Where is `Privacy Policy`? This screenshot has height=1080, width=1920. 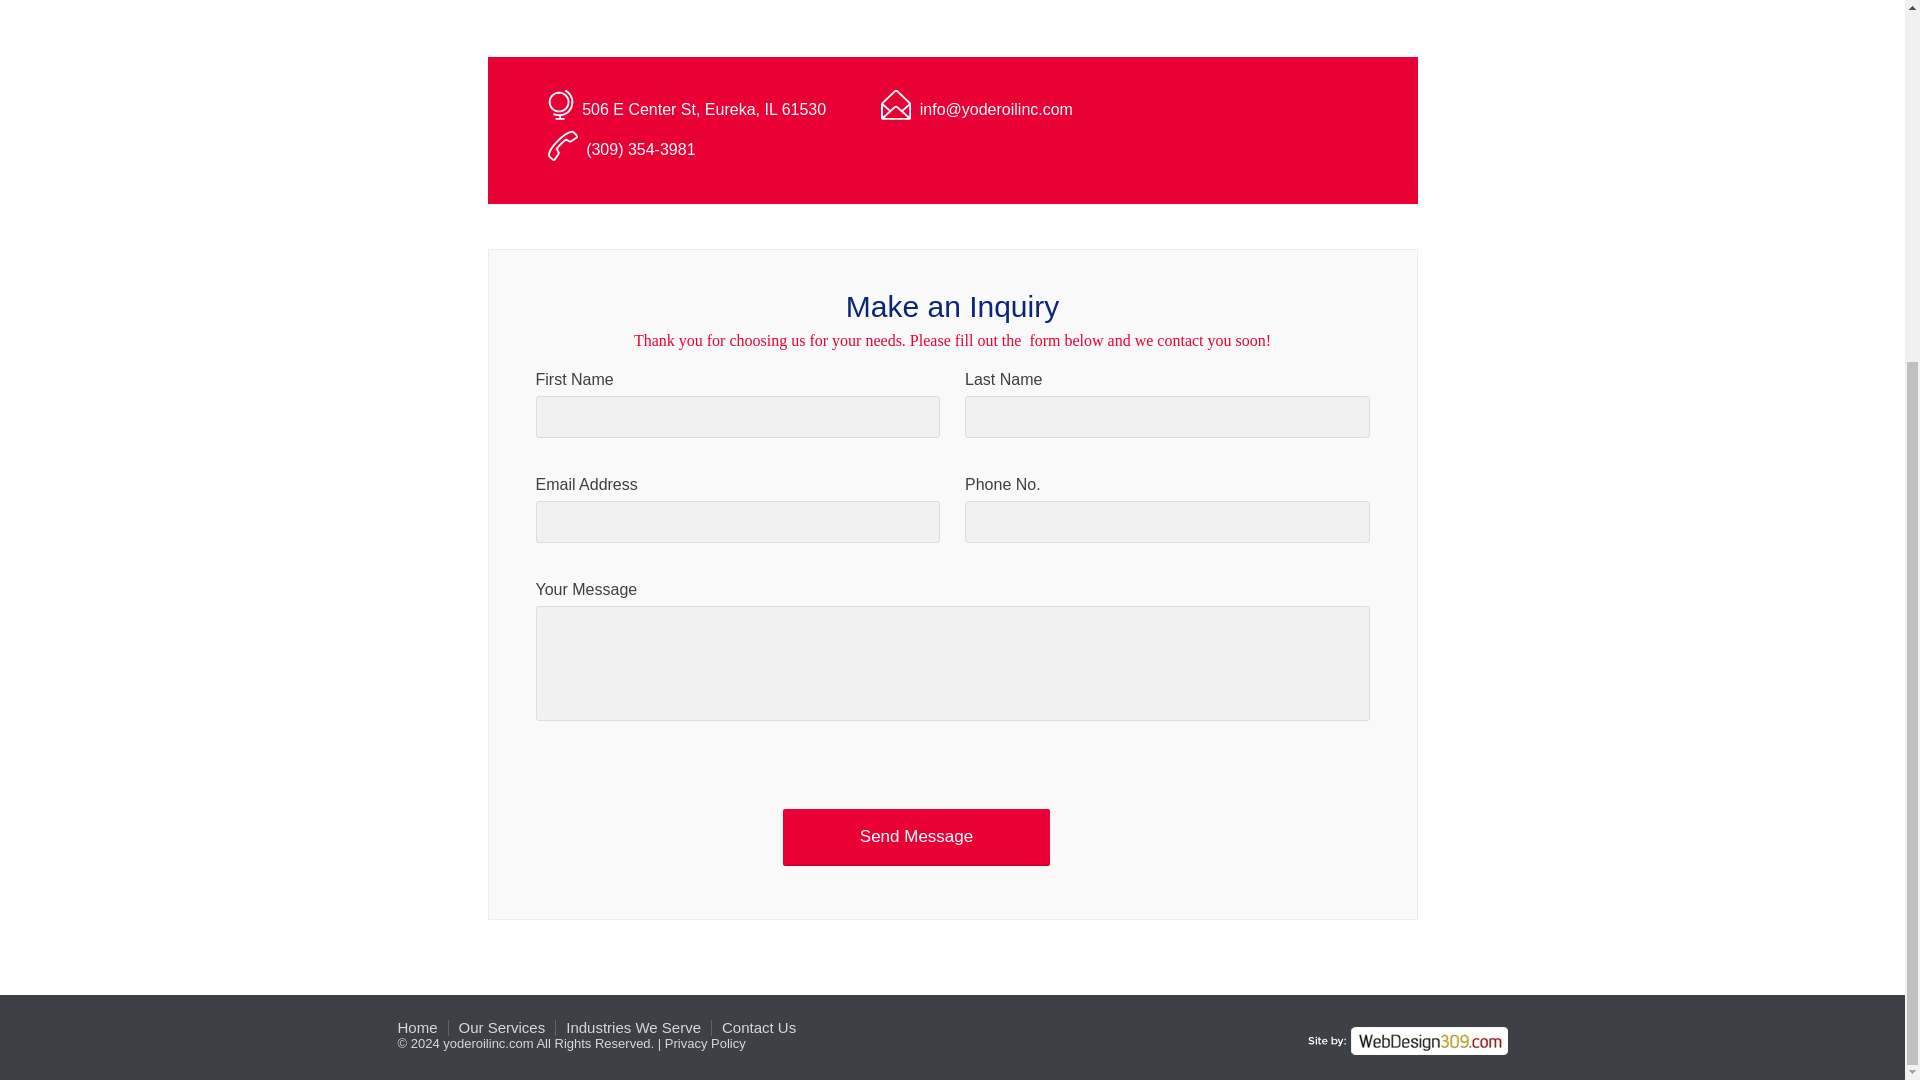 Privacy Policy is located at coordinates (705, 1042).